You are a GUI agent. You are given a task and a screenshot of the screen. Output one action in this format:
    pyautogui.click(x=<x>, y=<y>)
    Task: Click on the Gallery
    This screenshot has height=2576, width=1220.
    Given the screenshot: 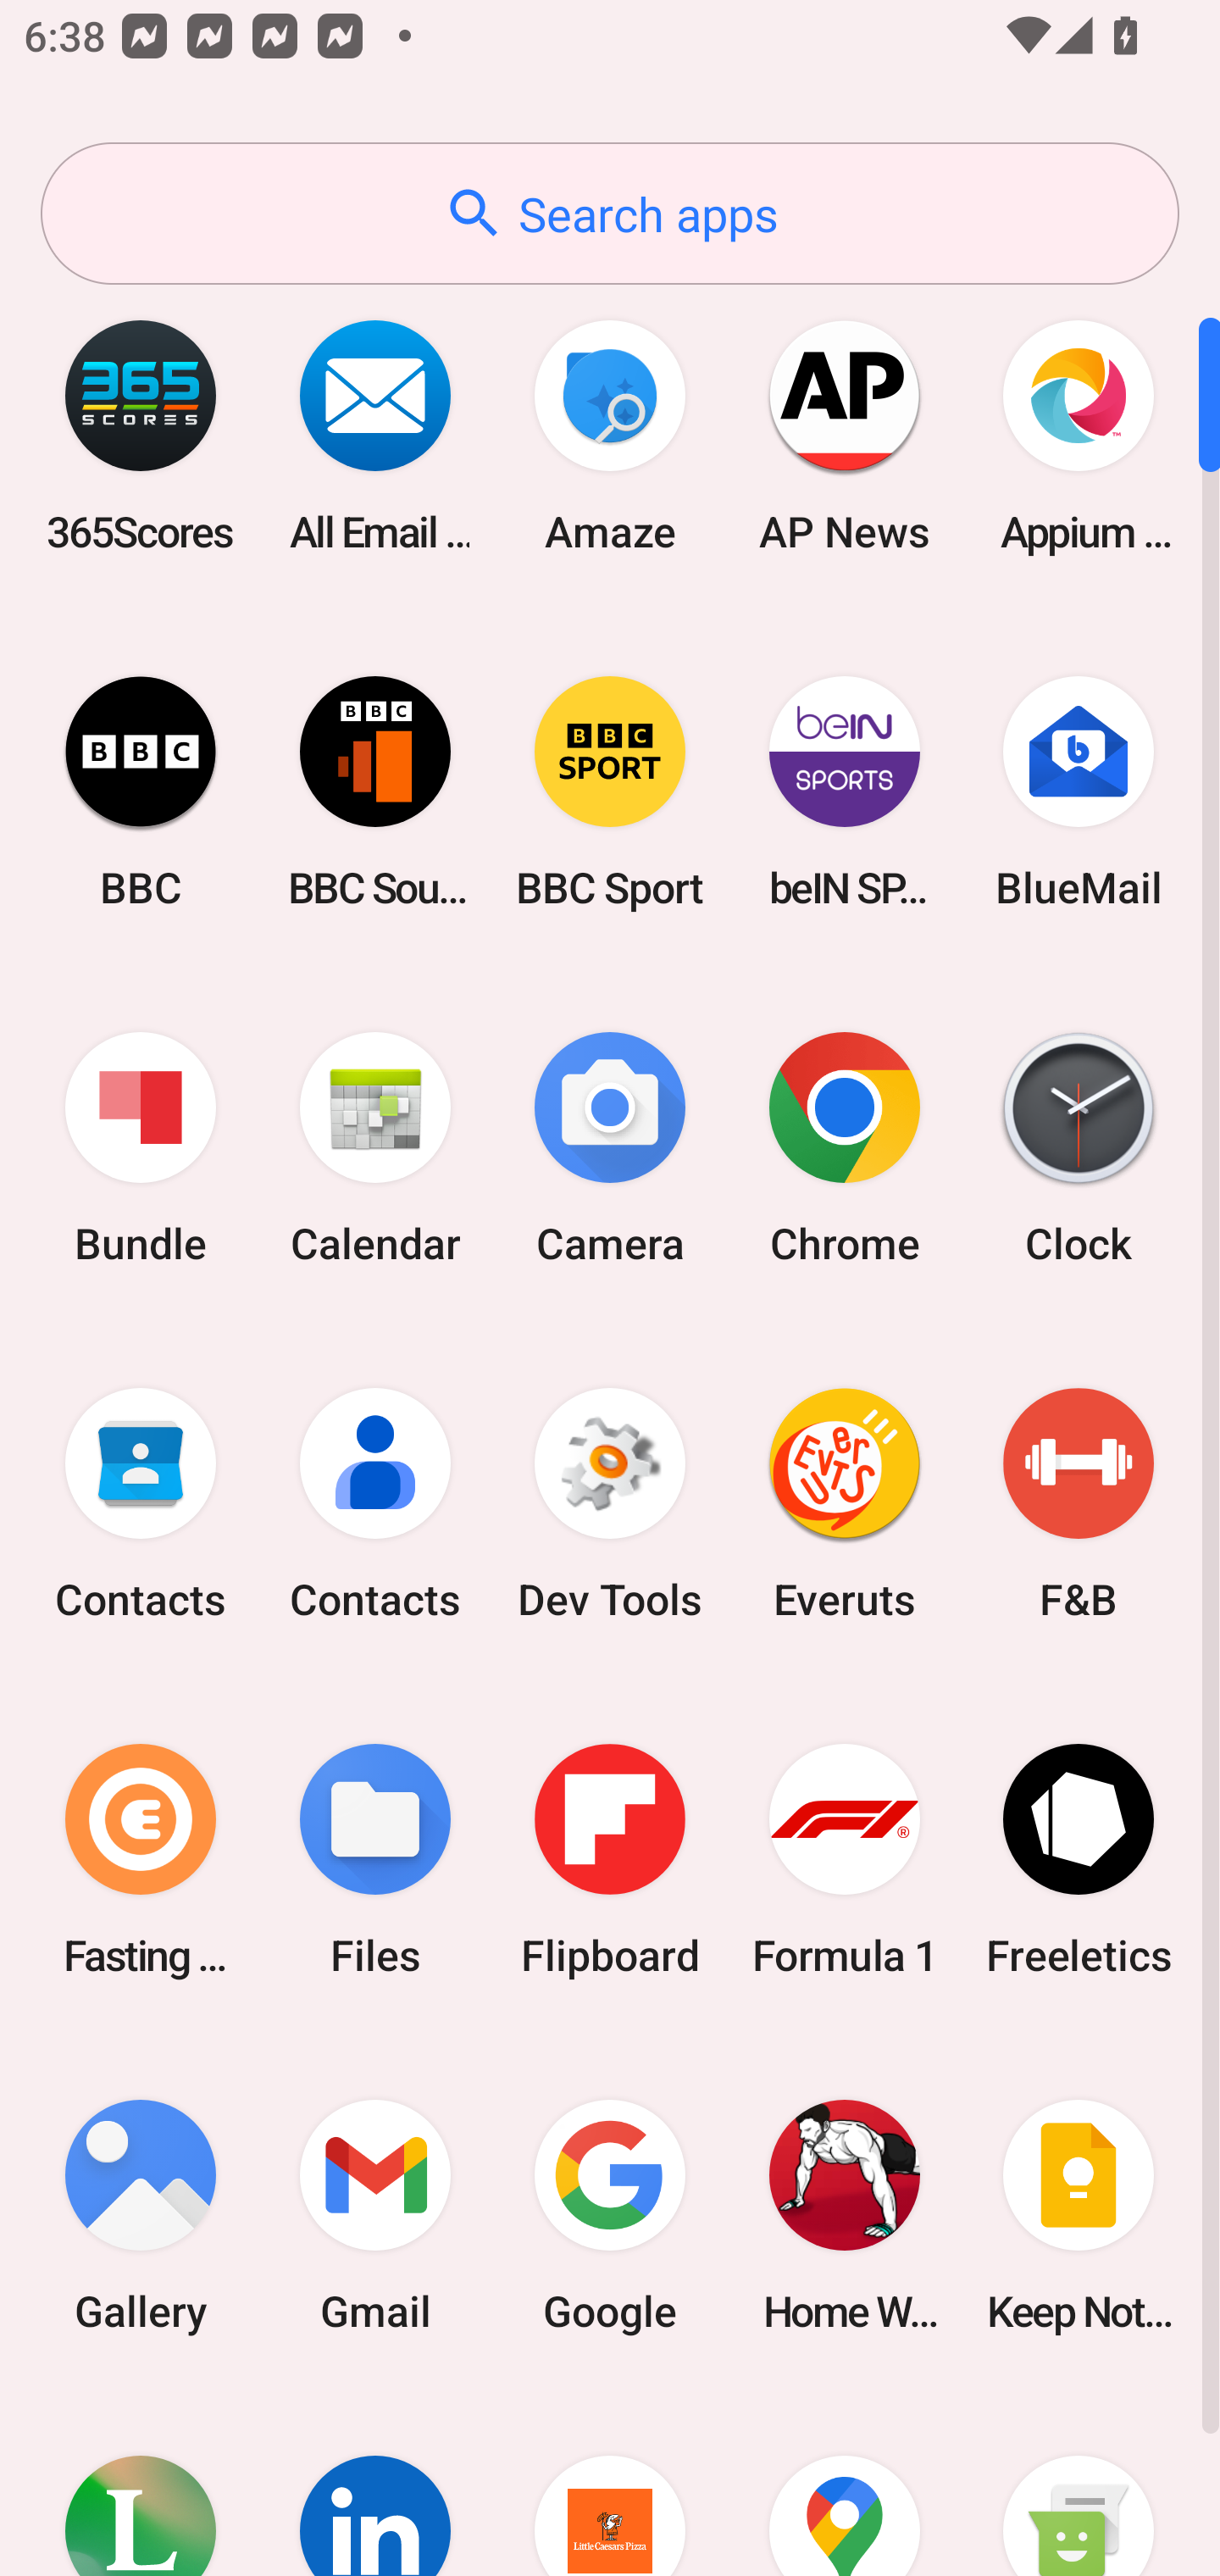 What is the action you would take?
    pyautogui.click(x=141, y=2215)
    